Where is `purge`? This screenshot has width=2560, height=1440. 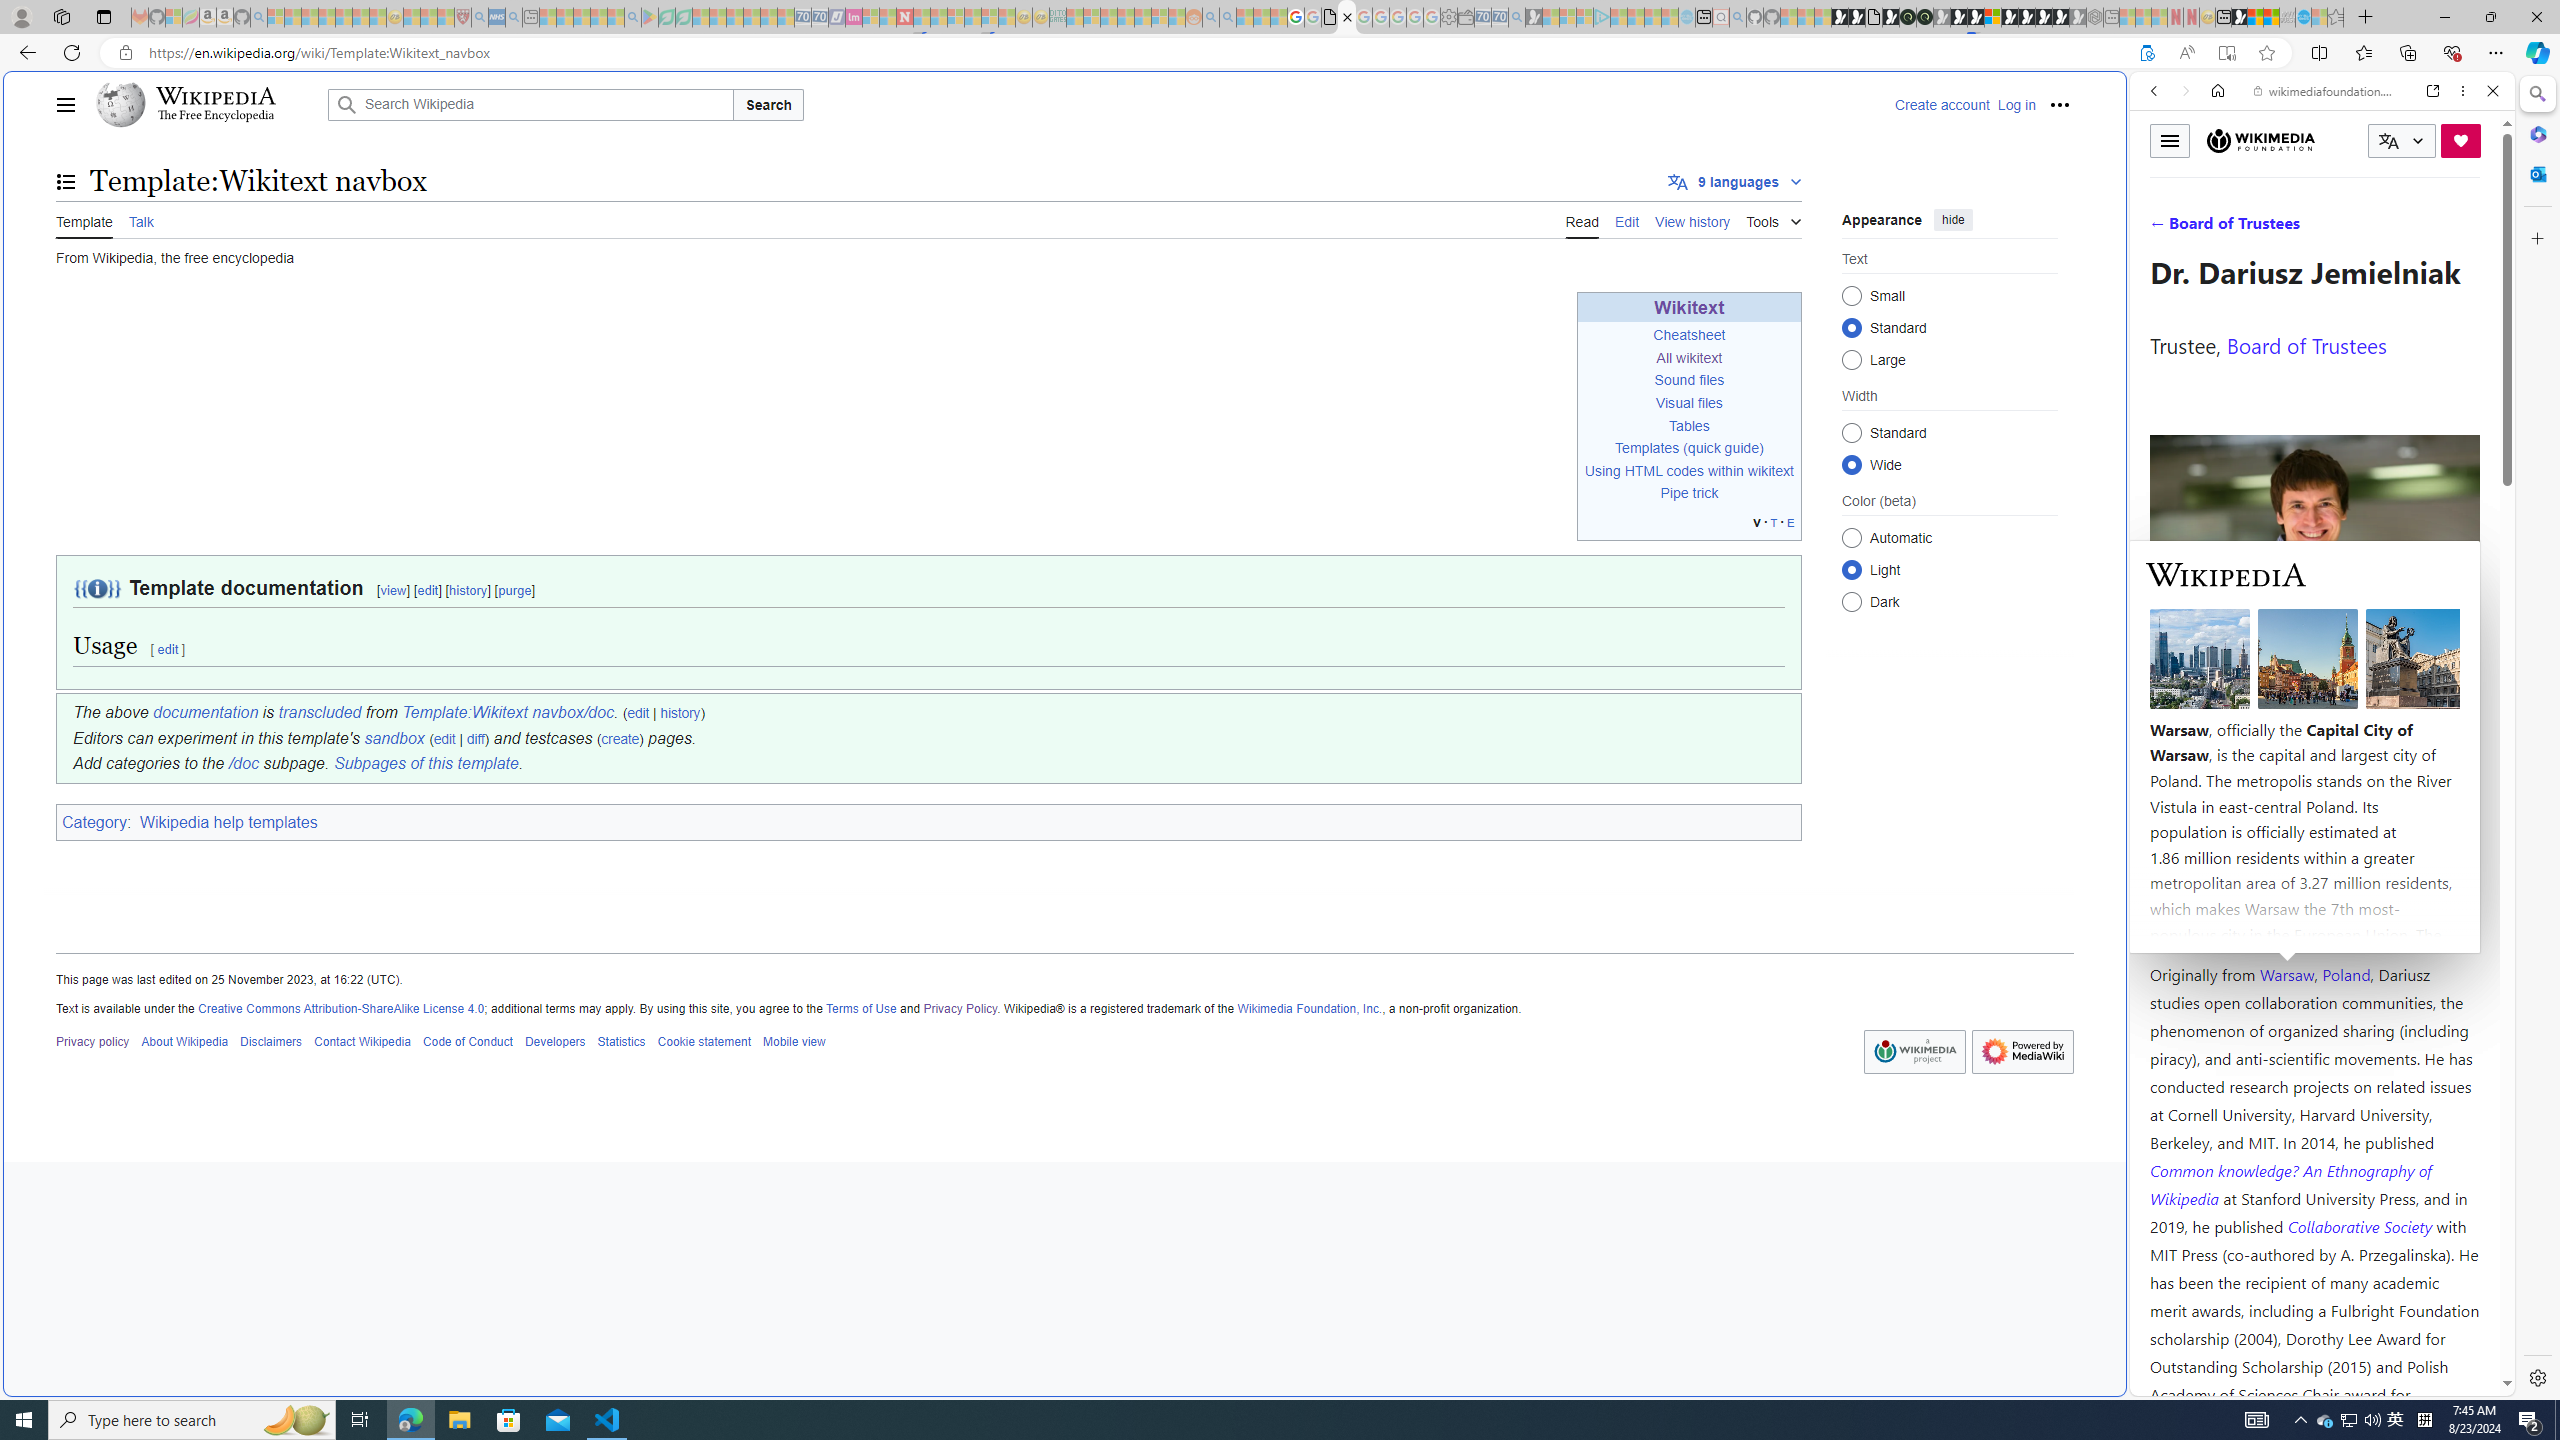
purge is located at coordinates (516, 591).